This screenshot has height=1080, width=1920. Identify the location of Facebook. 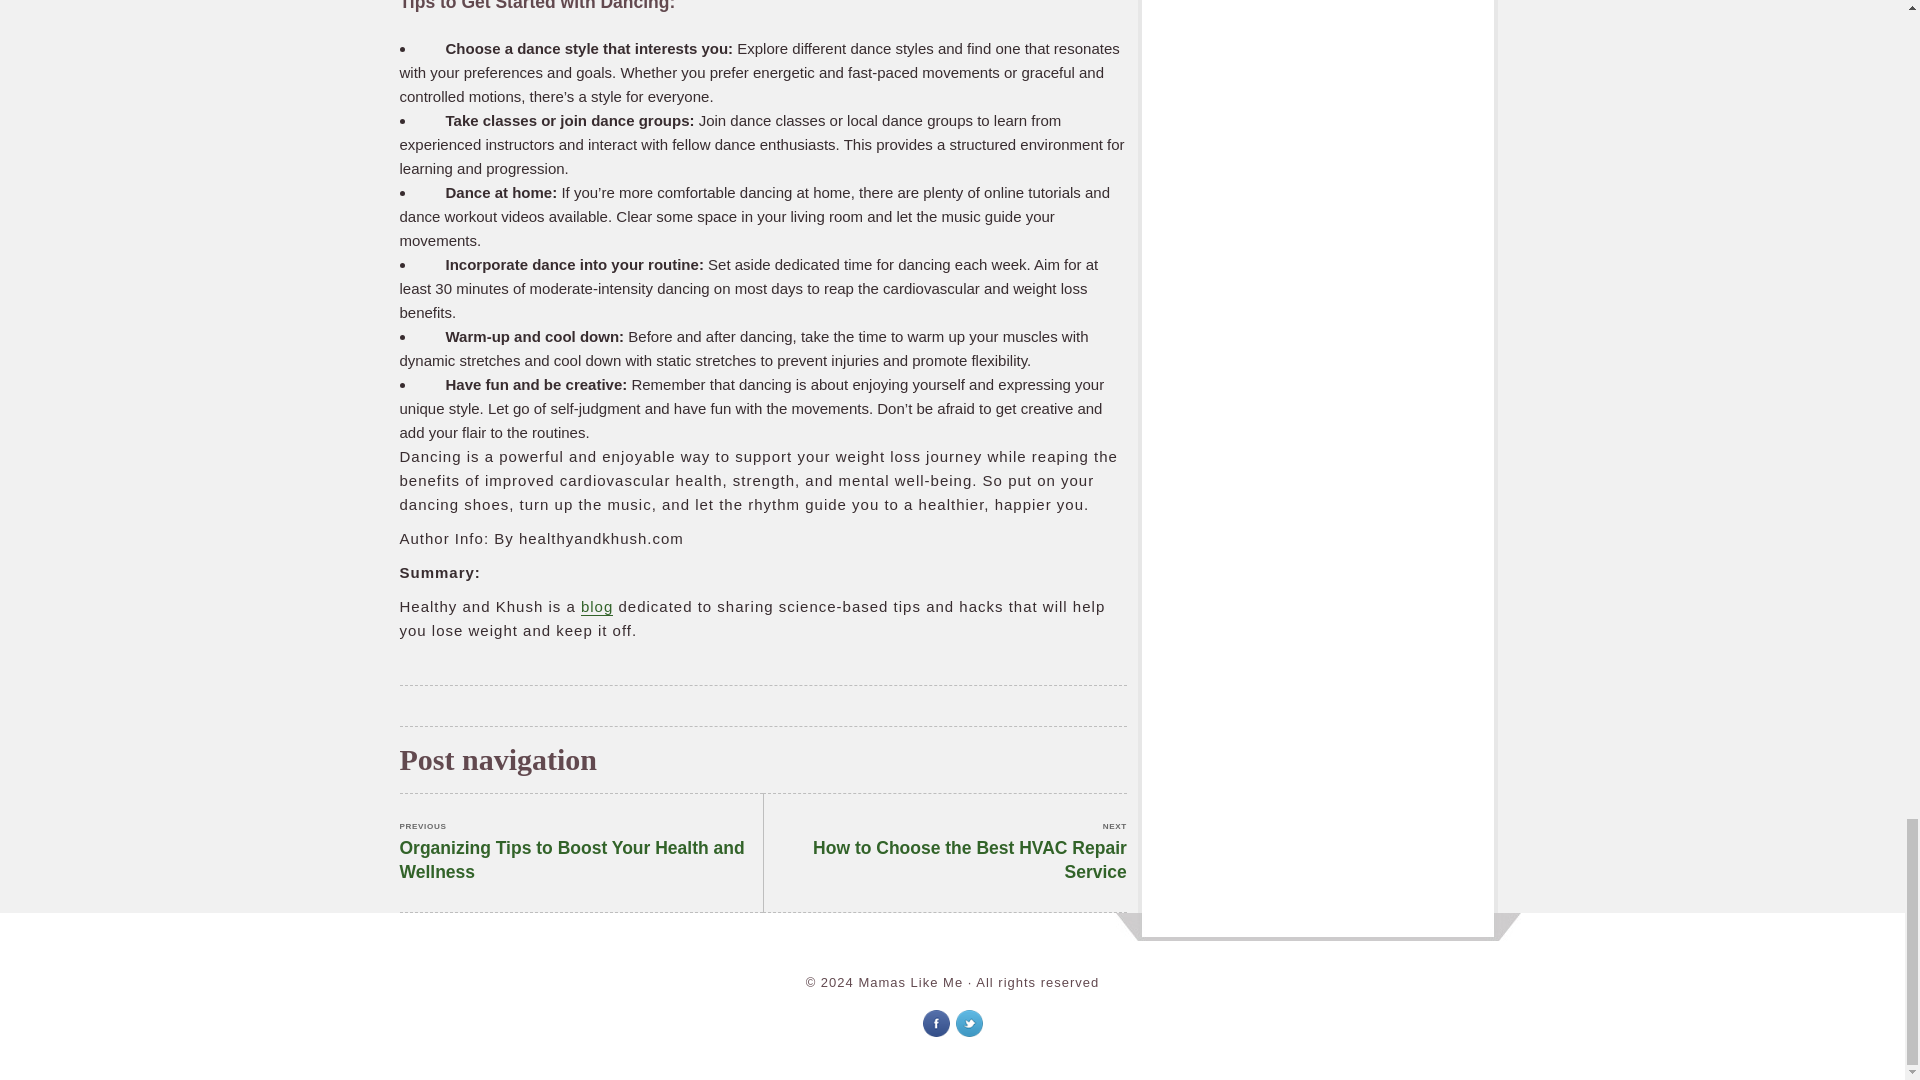
(934, 1022).